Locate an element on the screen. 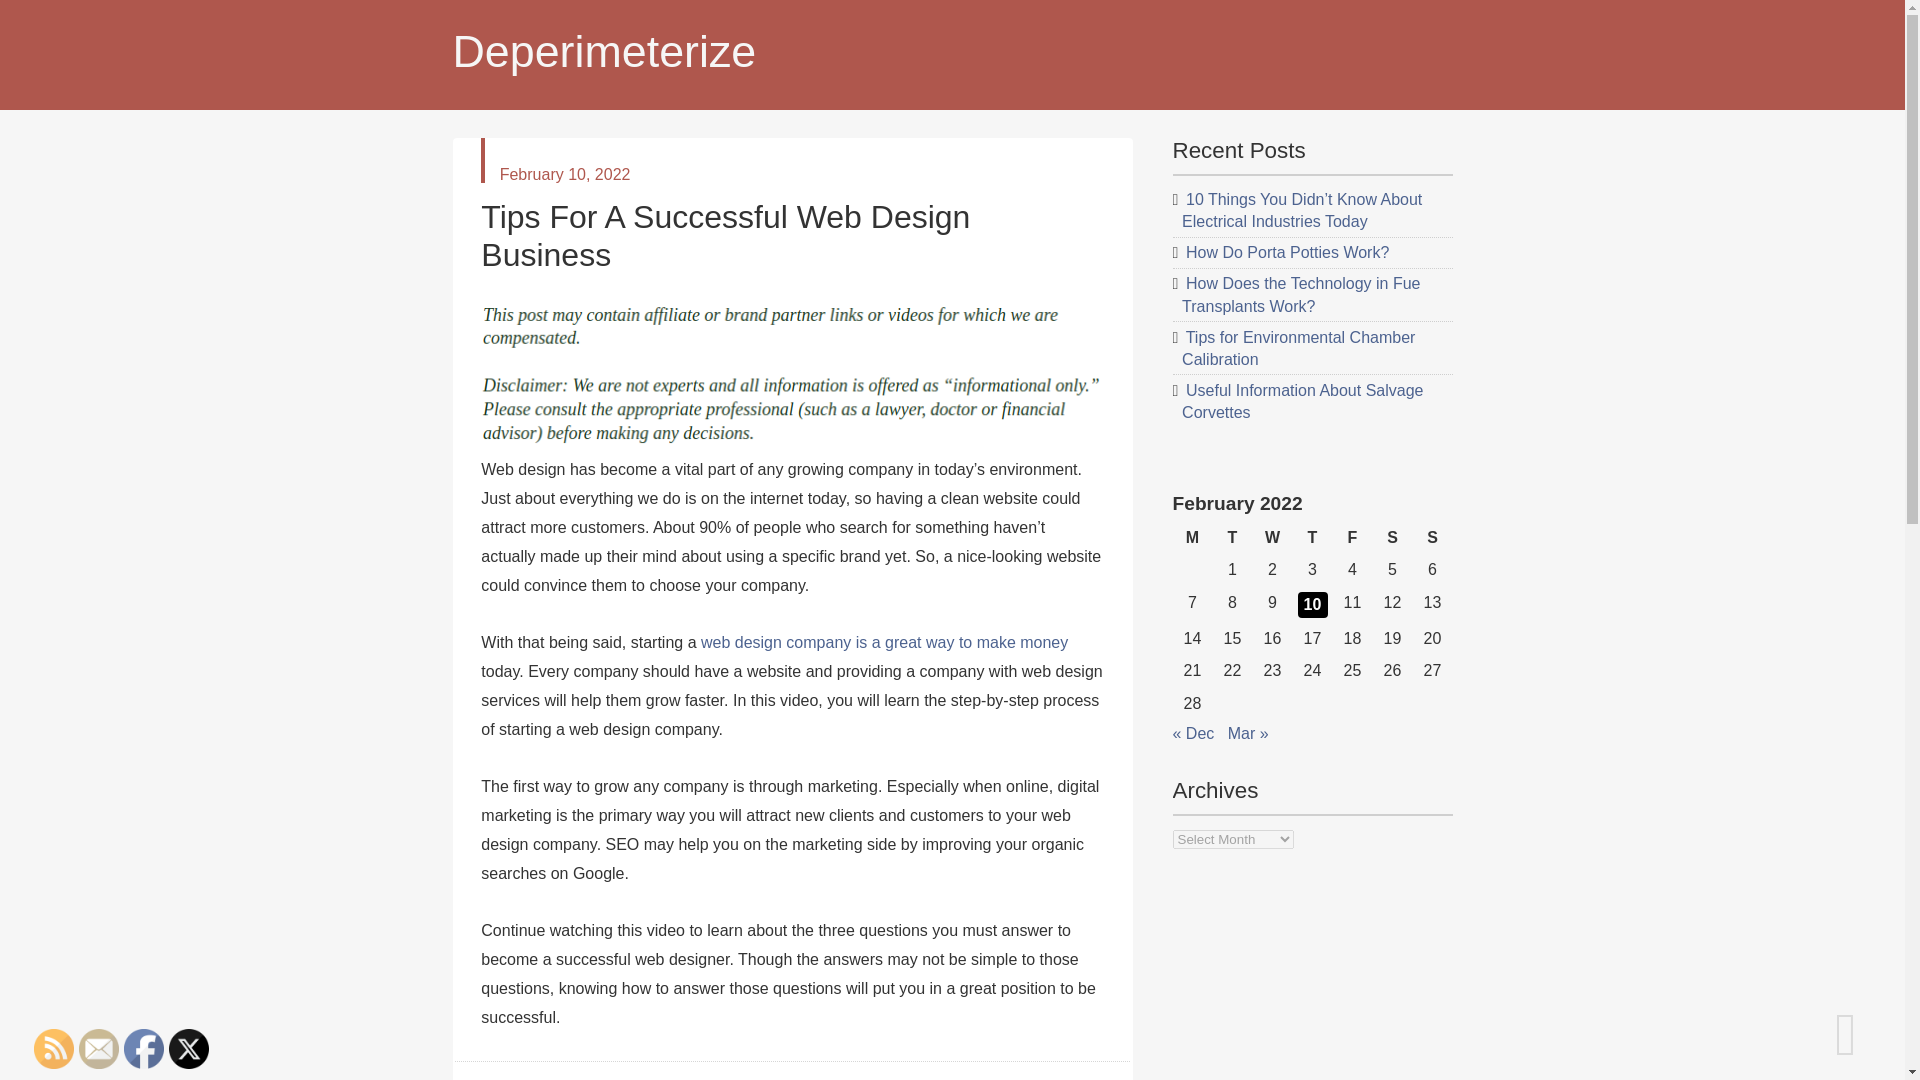  How Do Porta Potties Work? is located at coordinates (1287, 252).